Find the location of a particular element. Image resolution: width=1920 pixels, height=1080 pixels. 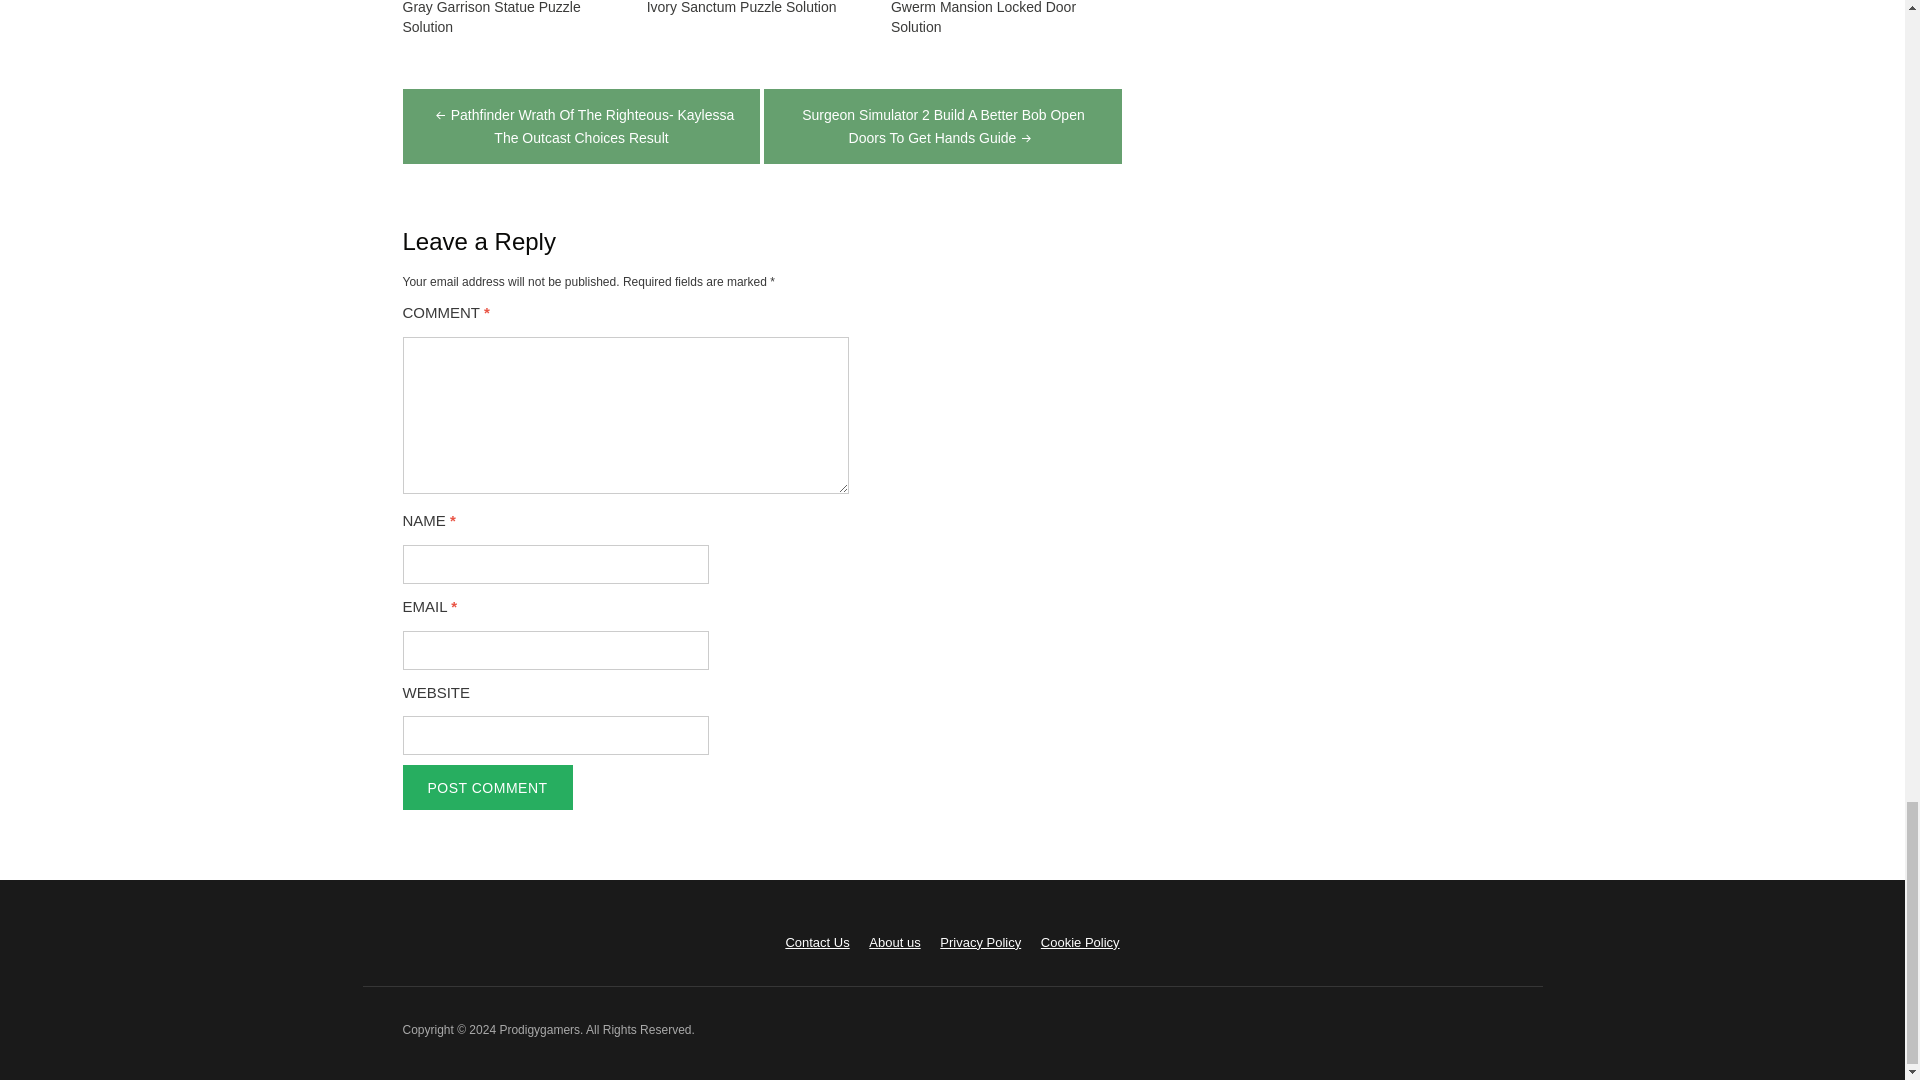

Post Comment is located at coordinates (486, 787).